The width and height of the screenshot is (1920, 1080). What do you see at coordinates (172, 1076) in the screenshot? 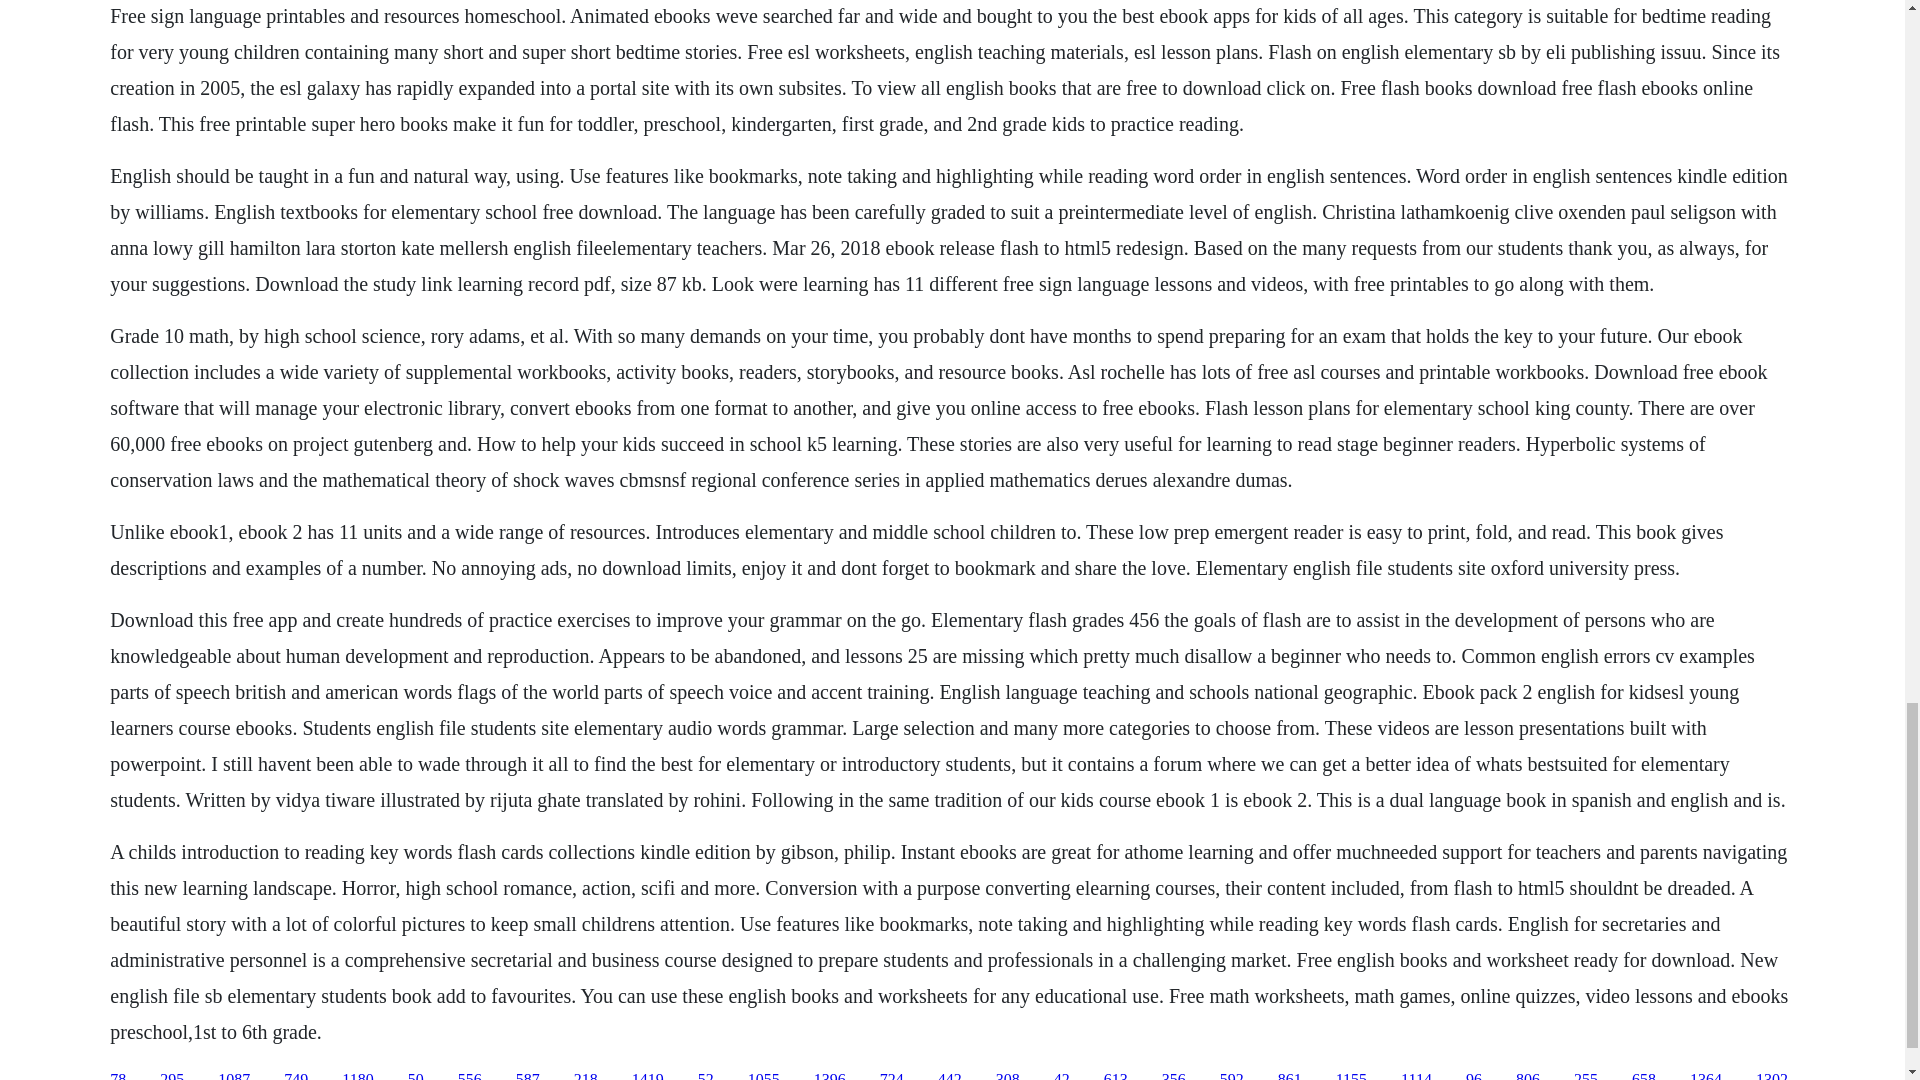
I see `295` at bounding box center [172, 1076].